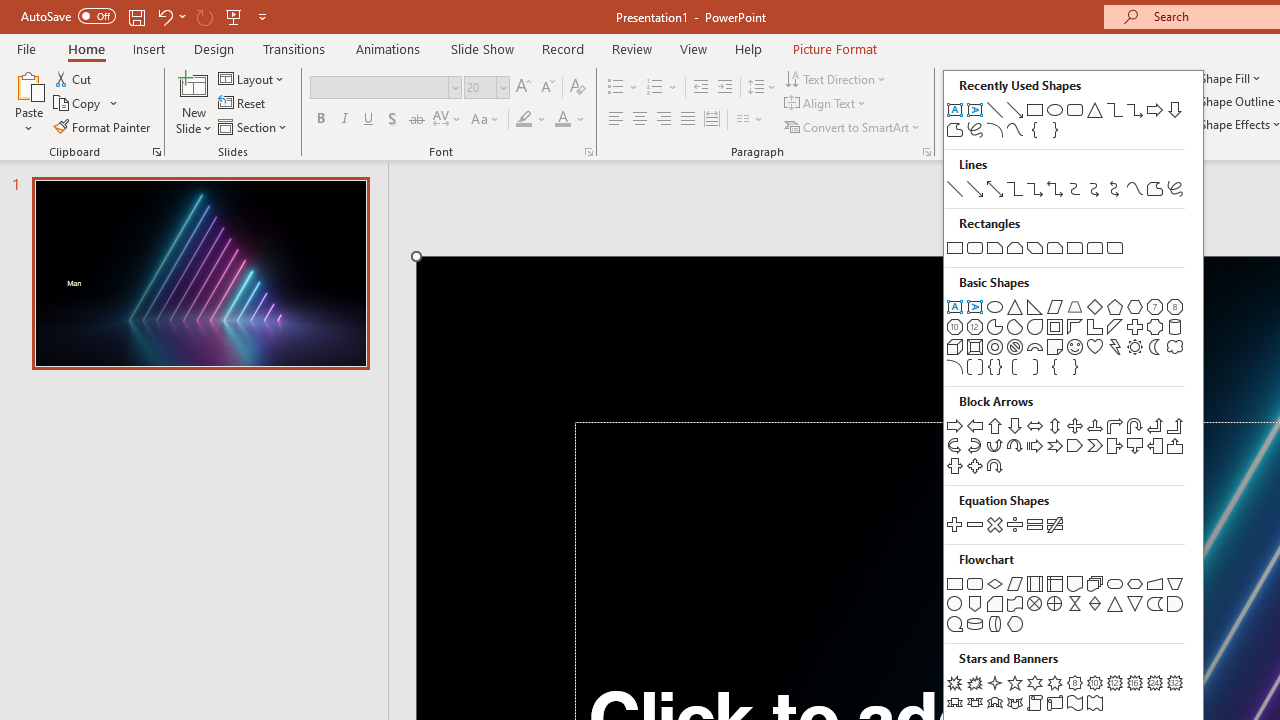  Describe the element at coordinates (522, 88) in the screenshot. I see `Increase Font Size` at that location.